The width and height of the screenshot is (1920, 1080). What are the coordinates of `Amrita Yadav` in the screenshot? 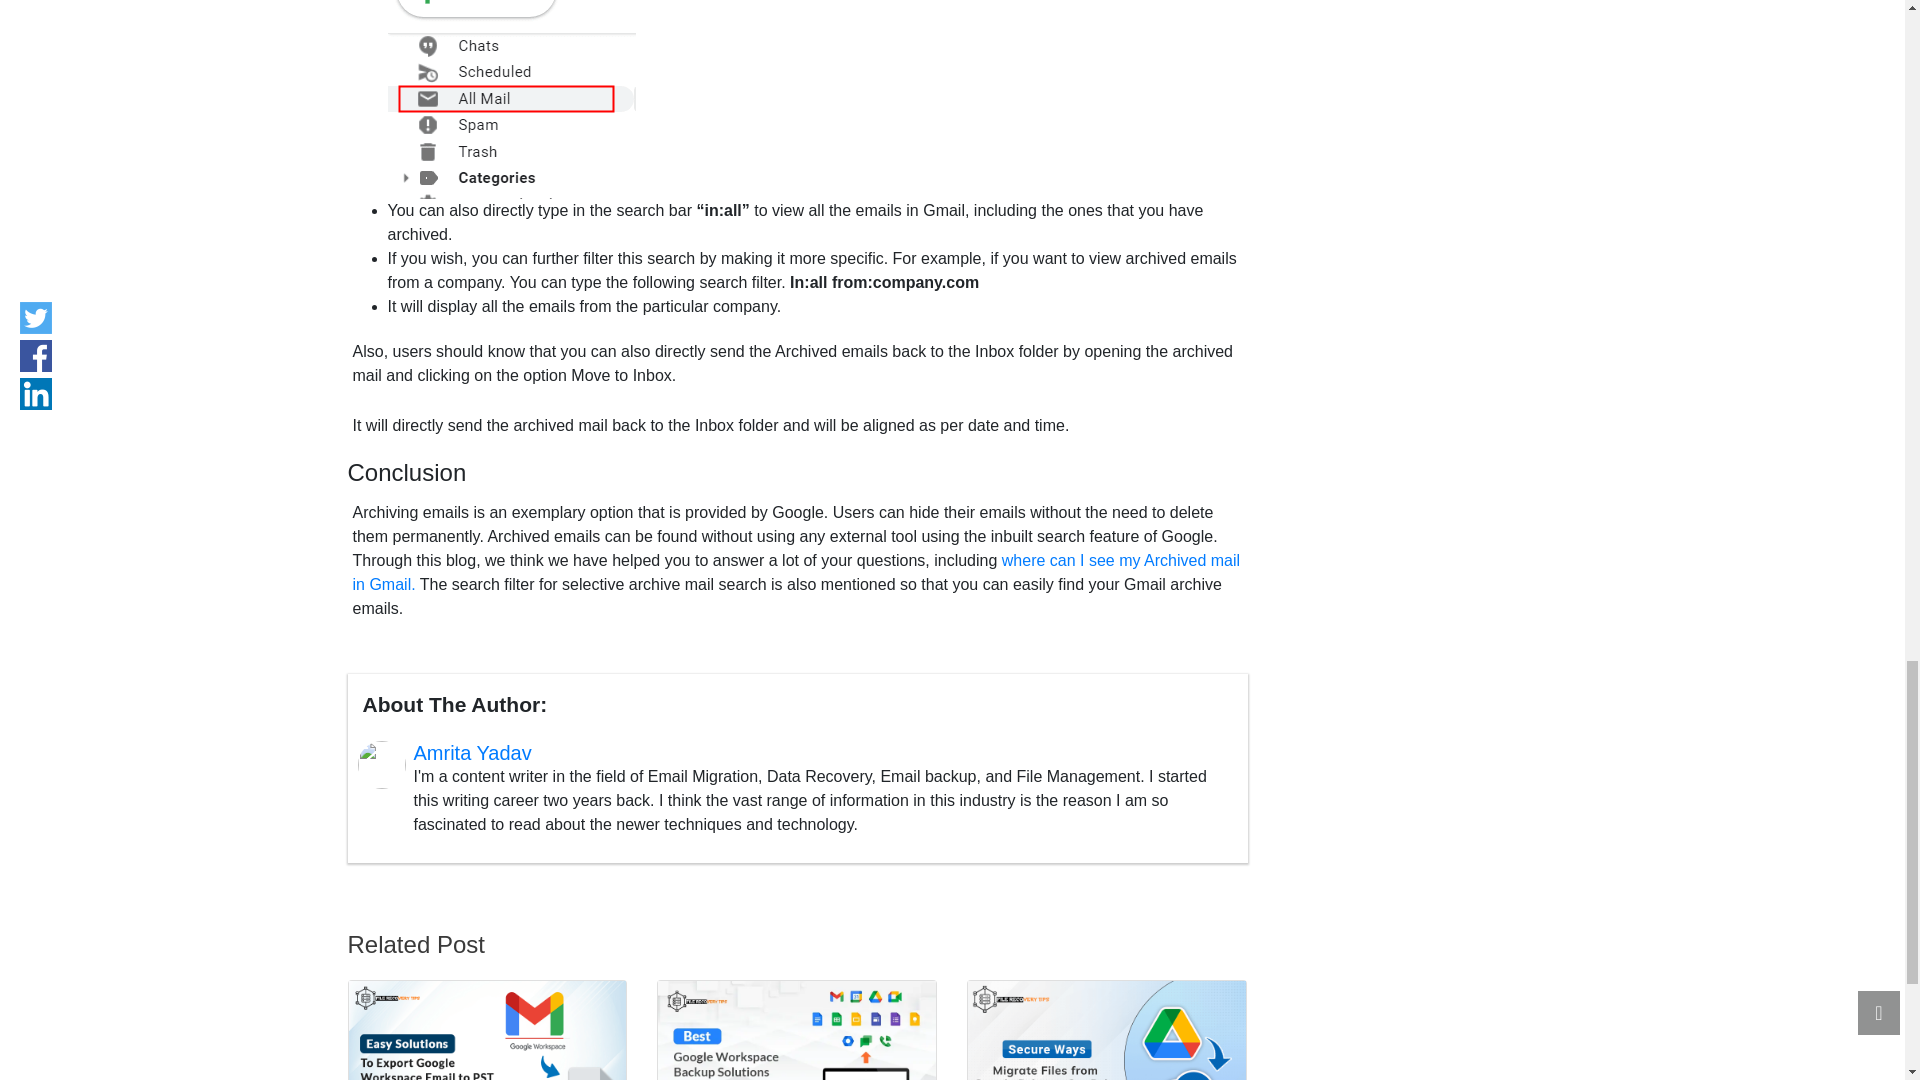 It's located at (472, 752).